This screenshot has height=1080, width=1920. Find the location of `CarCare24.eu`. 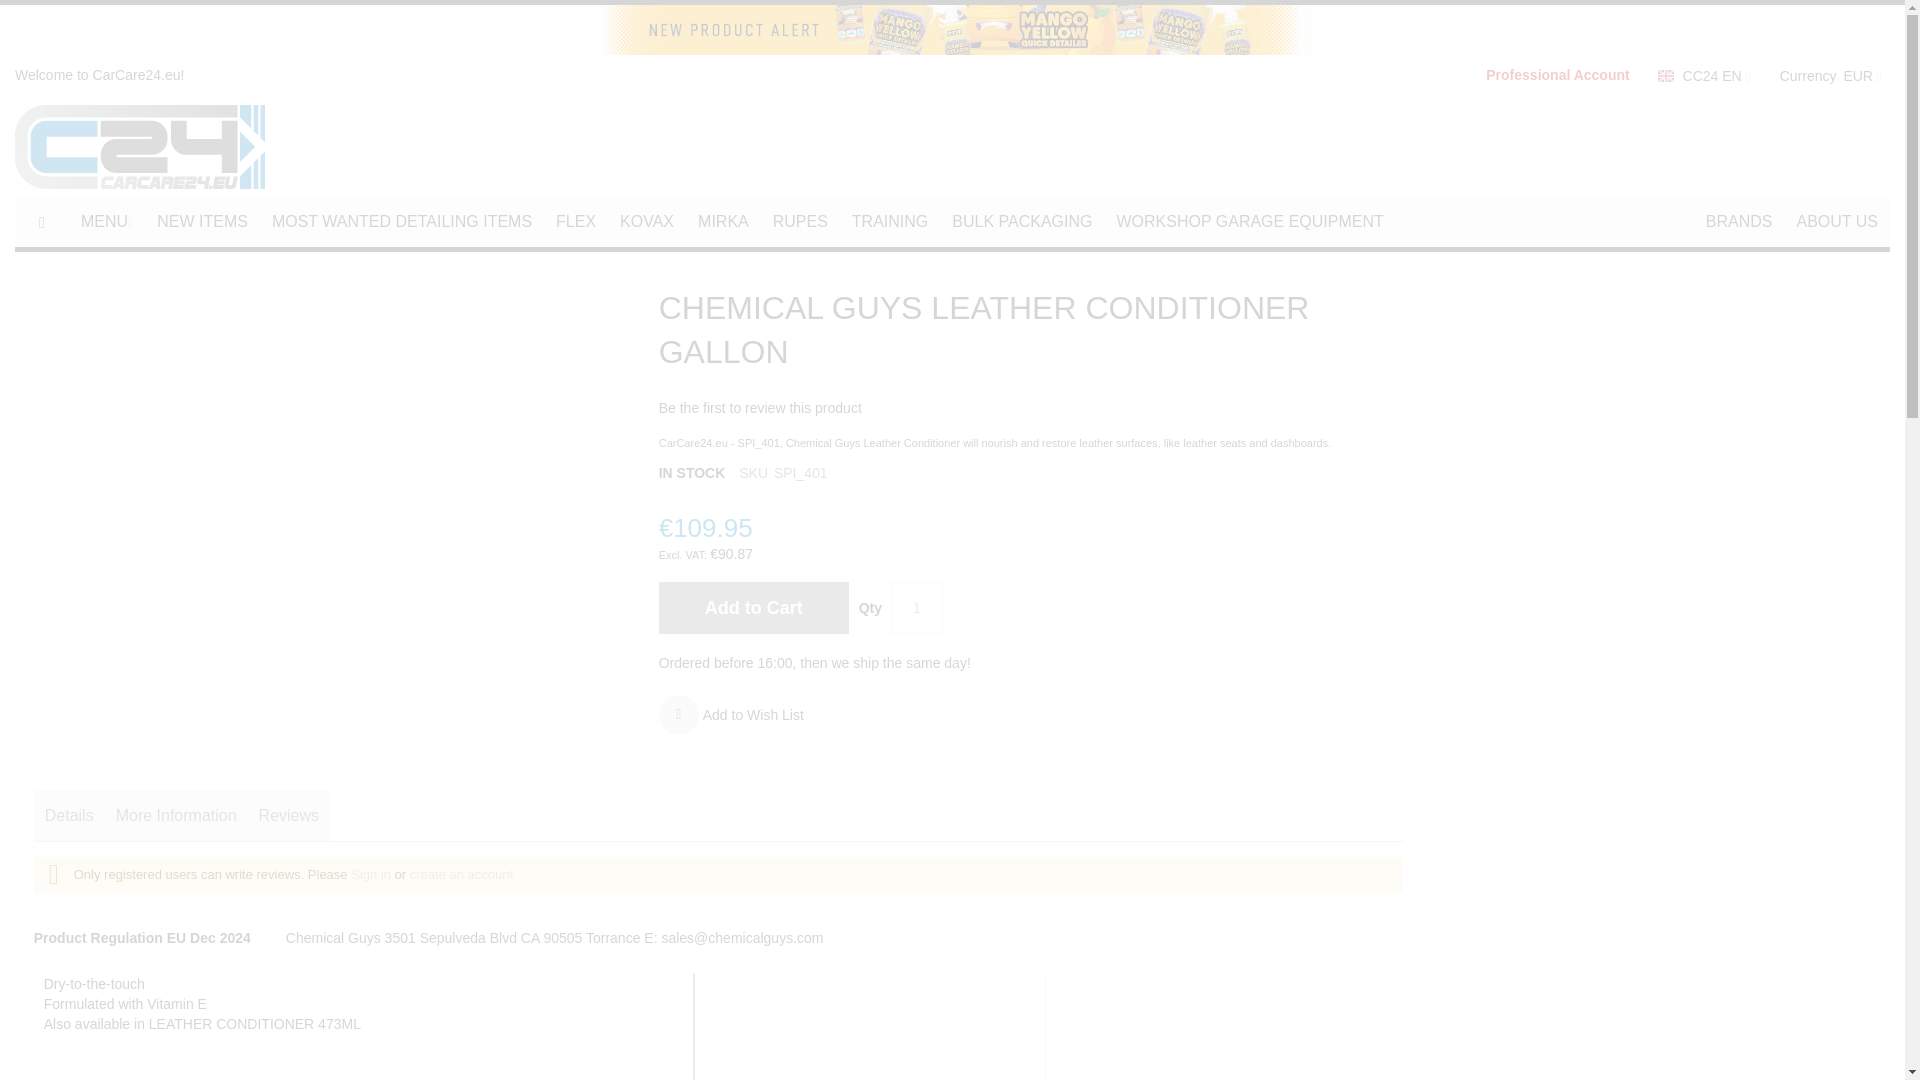

CarCare24.eu is located at coordinates (140, 146).